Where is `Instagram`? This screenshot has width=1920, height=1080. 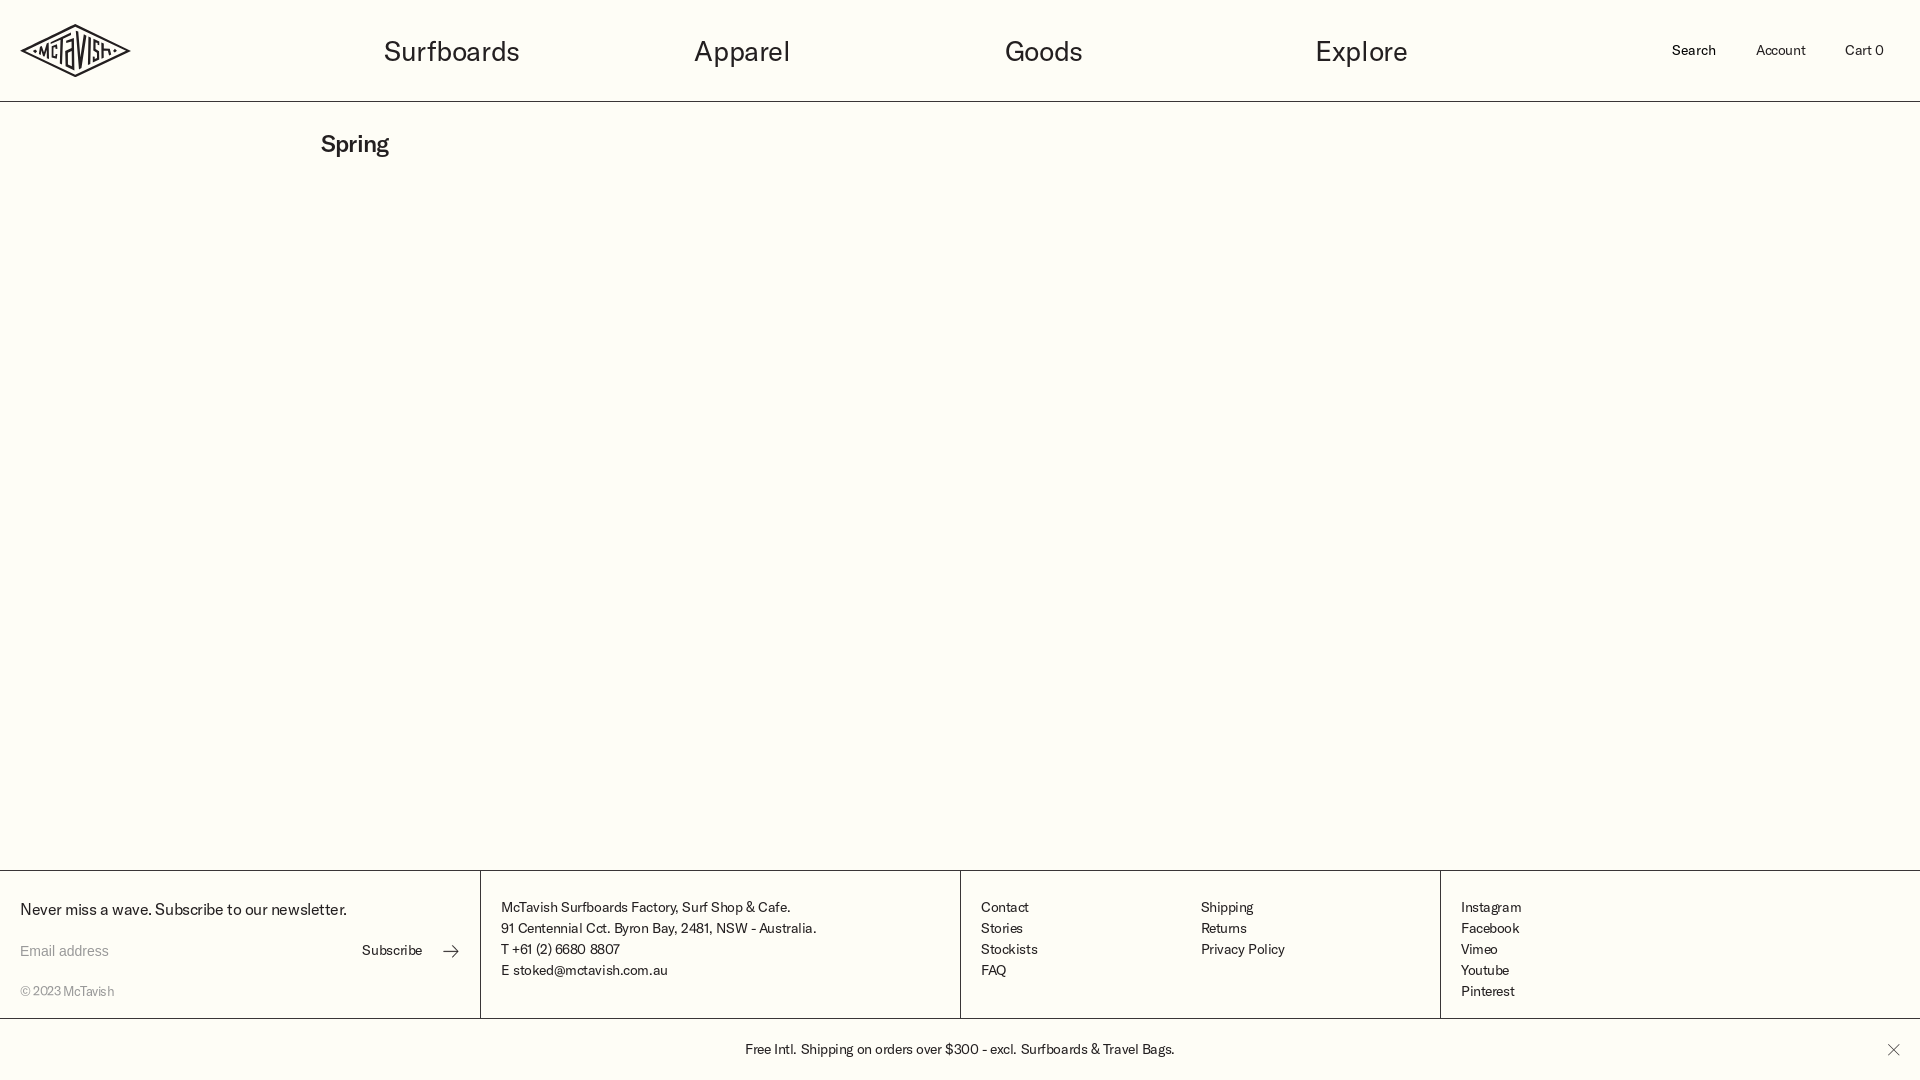
Instagram is located at coordinates (1680, 908).